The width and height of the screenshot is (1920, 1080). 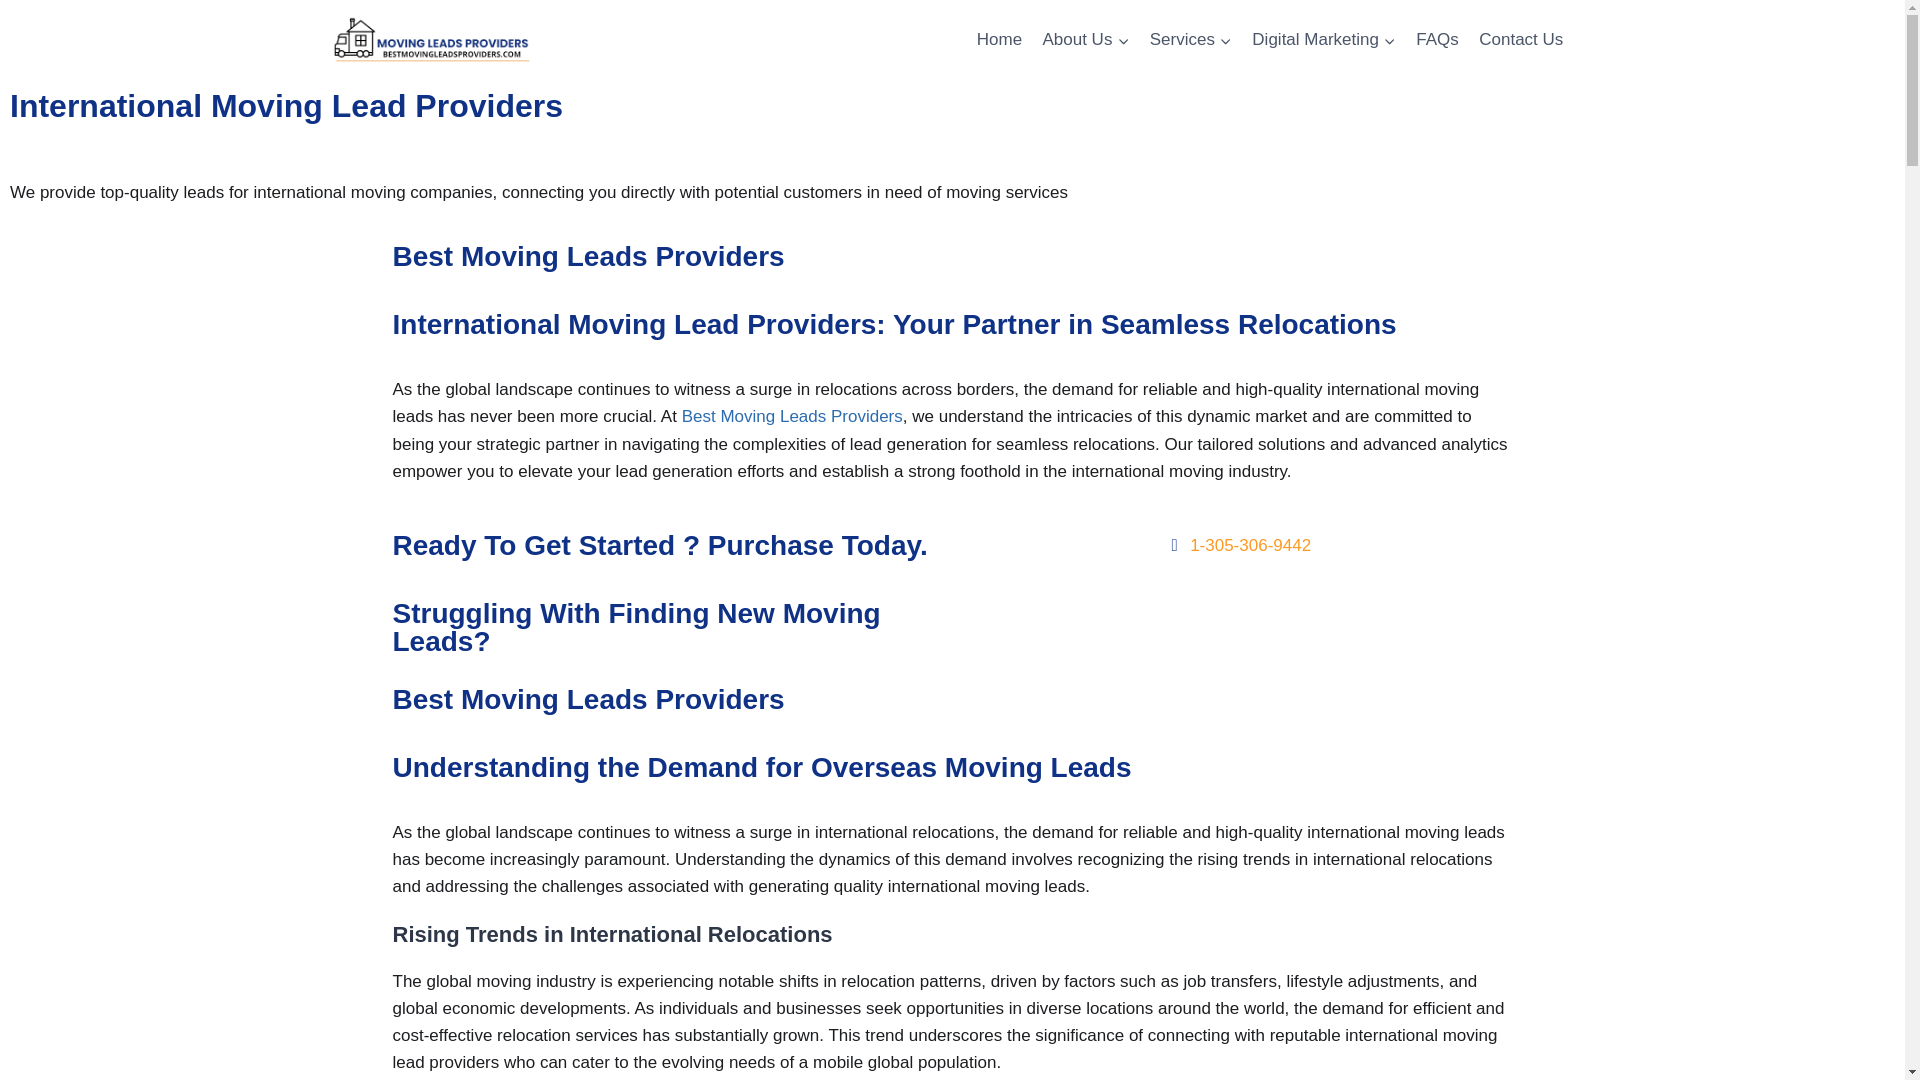 I want to click on Start Now, so click(x=1238, y=598).